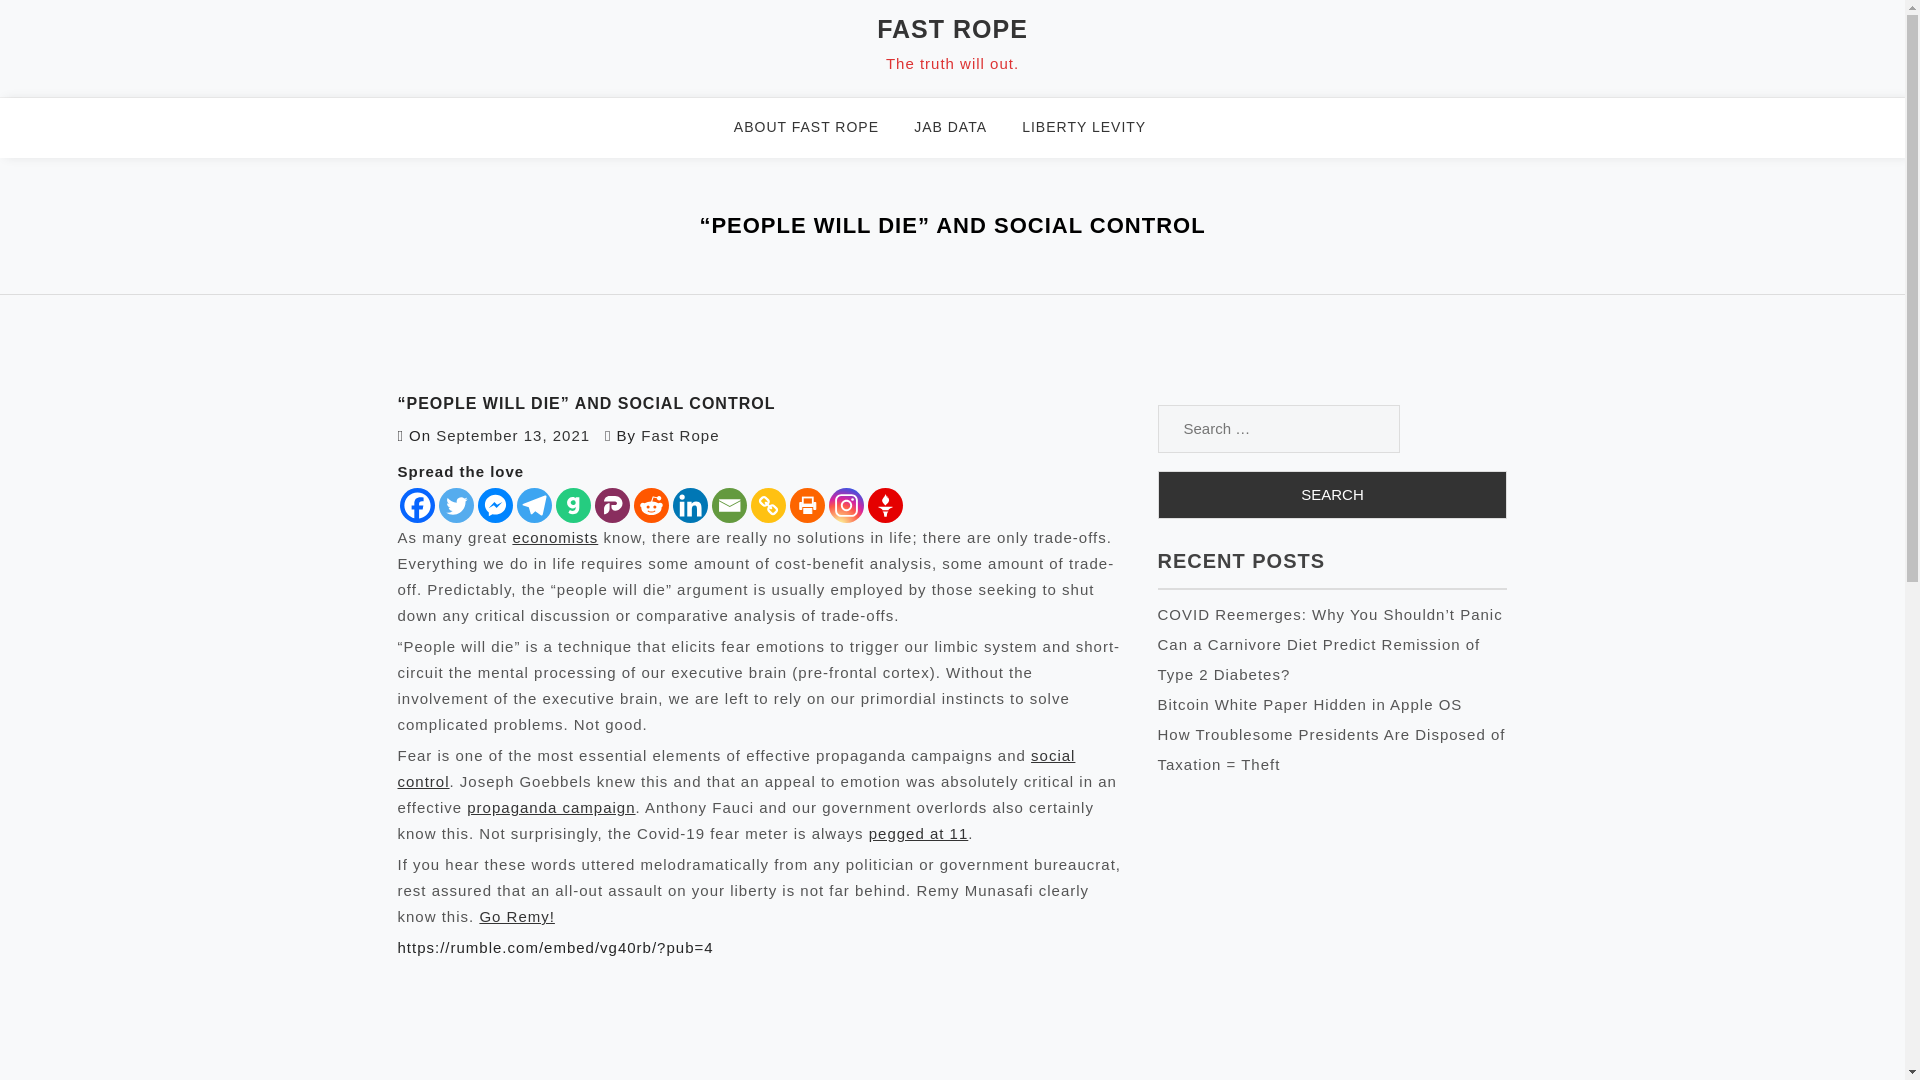 This screenshot has width=1920, height=1080. I want to click on Gab, so click(574, 505).